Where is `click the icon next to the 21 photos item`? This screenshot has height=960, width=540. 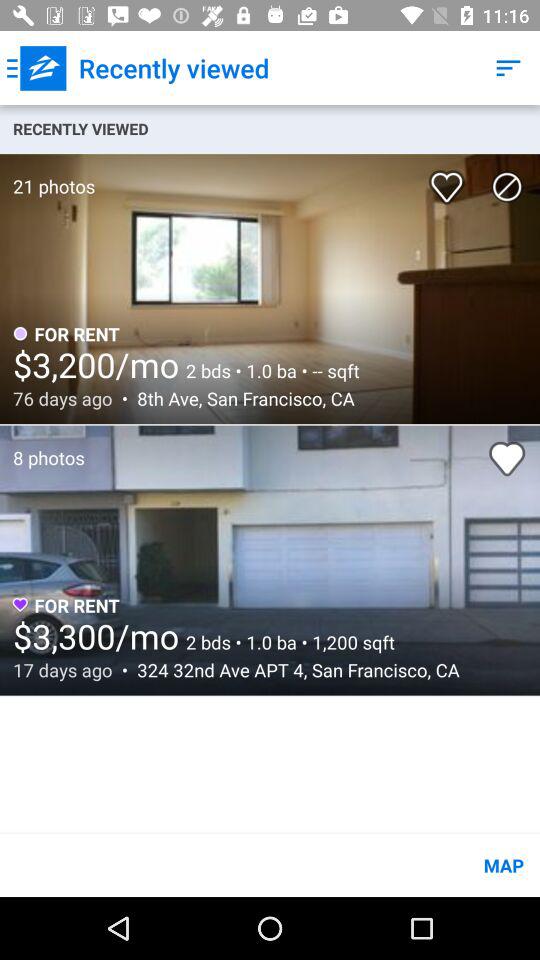 click the icon next to the 21 photos item is located at coordinates (450, 180).